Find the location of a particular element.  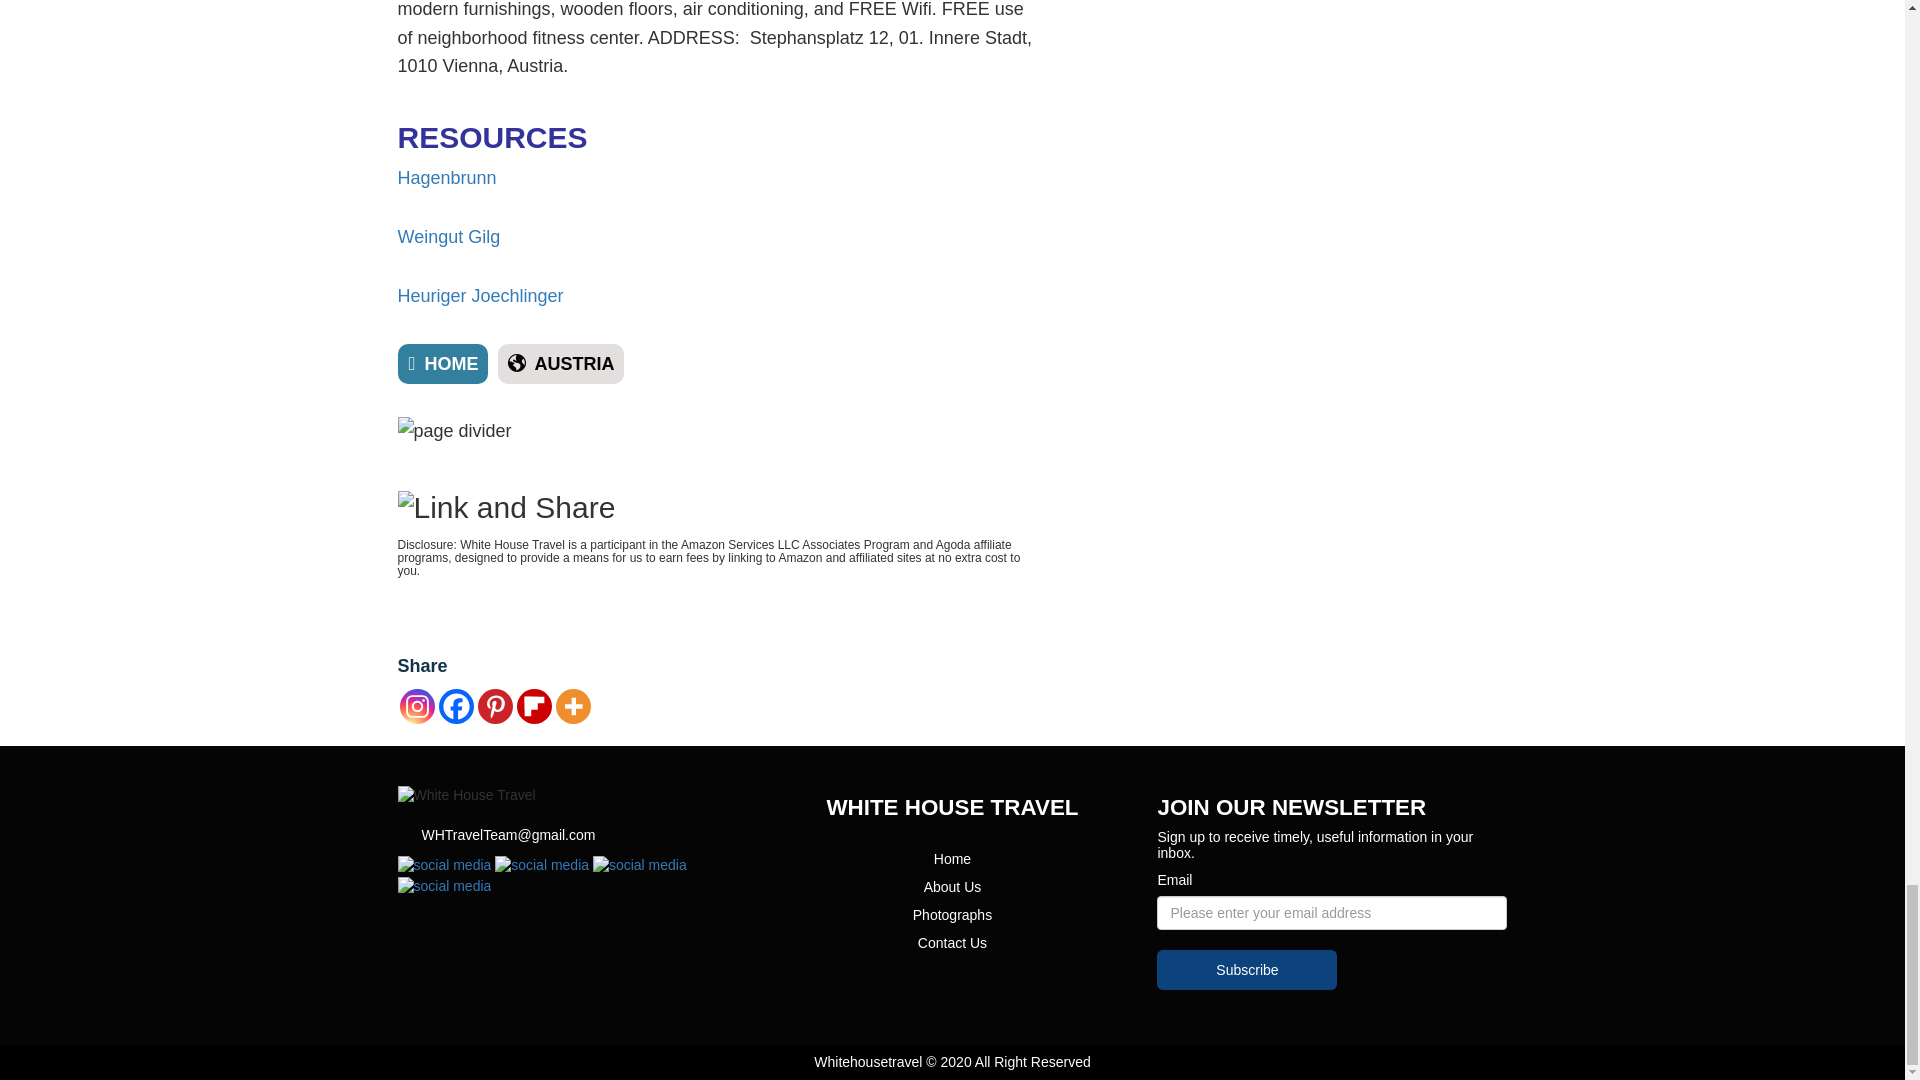

Pinterest is located at coordinates (495, 706).